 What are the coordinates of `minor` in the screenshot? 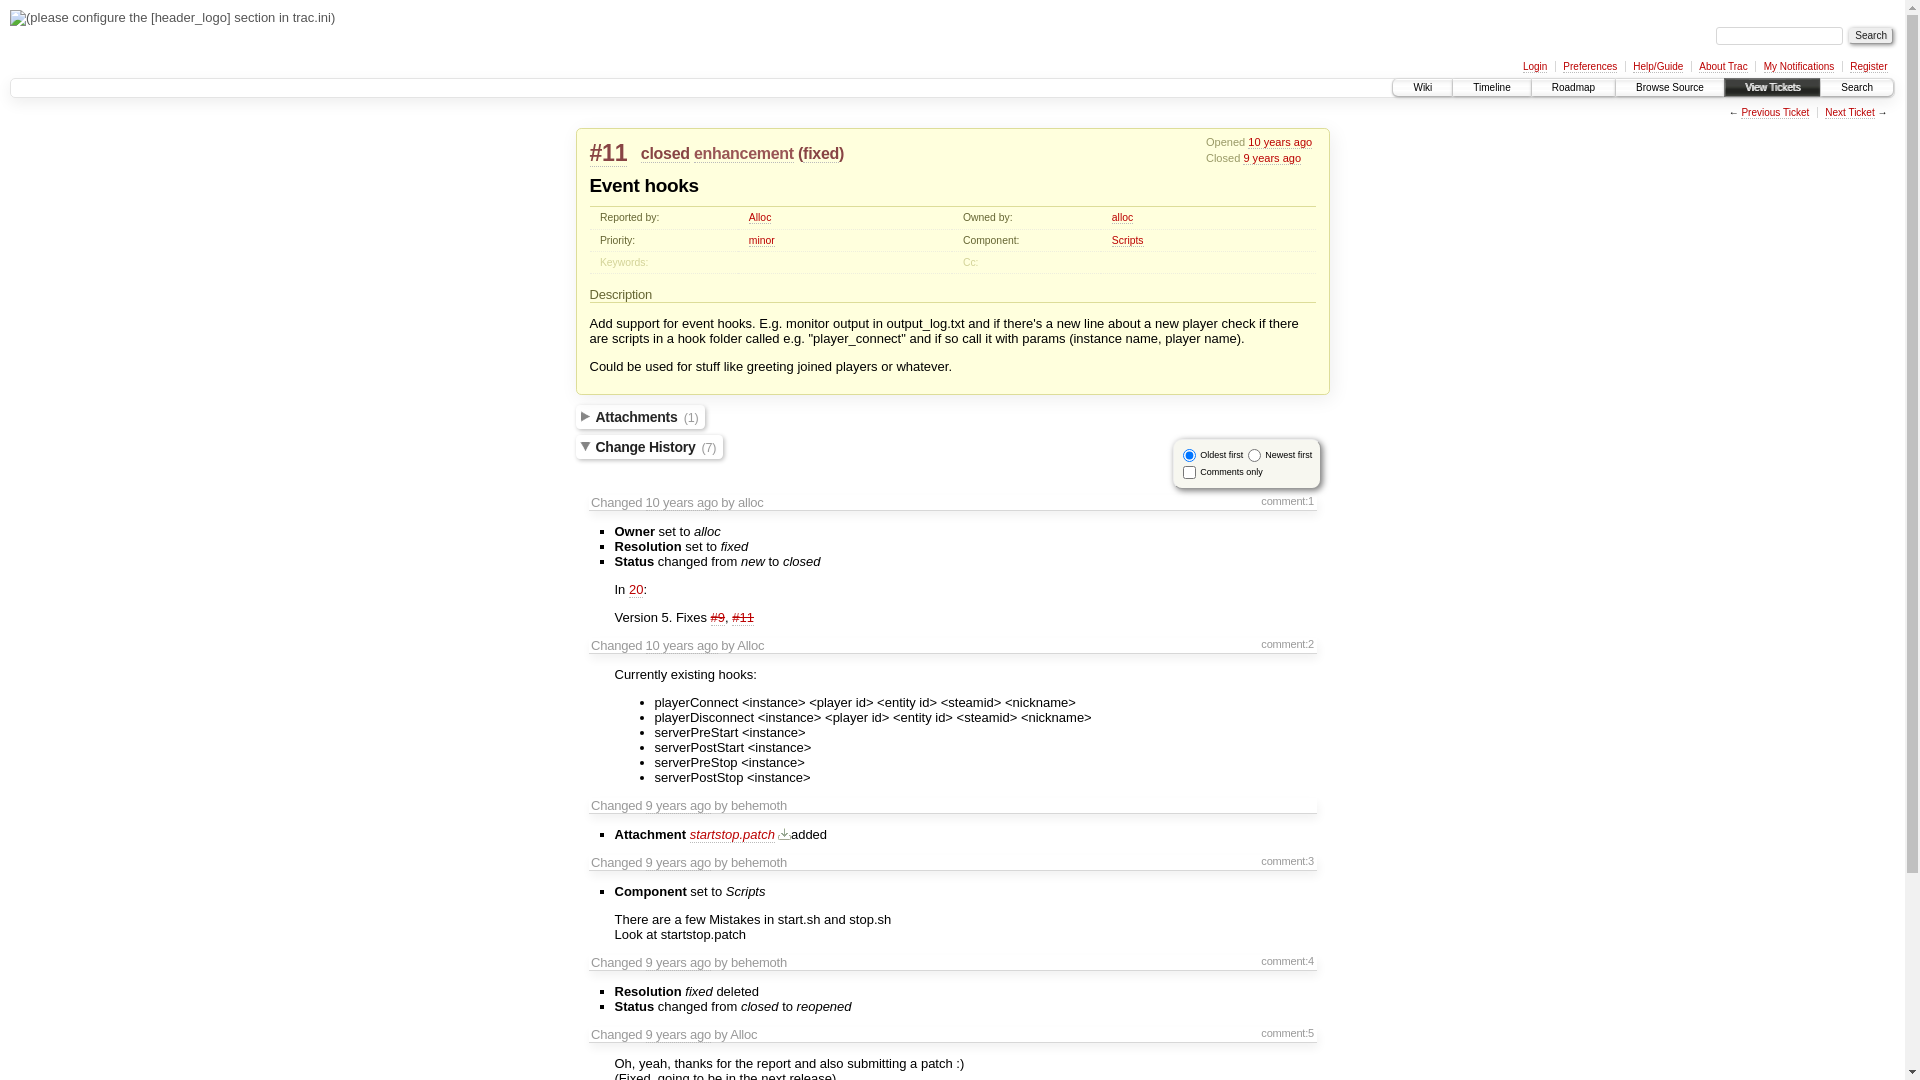 It's located at (762, 241).